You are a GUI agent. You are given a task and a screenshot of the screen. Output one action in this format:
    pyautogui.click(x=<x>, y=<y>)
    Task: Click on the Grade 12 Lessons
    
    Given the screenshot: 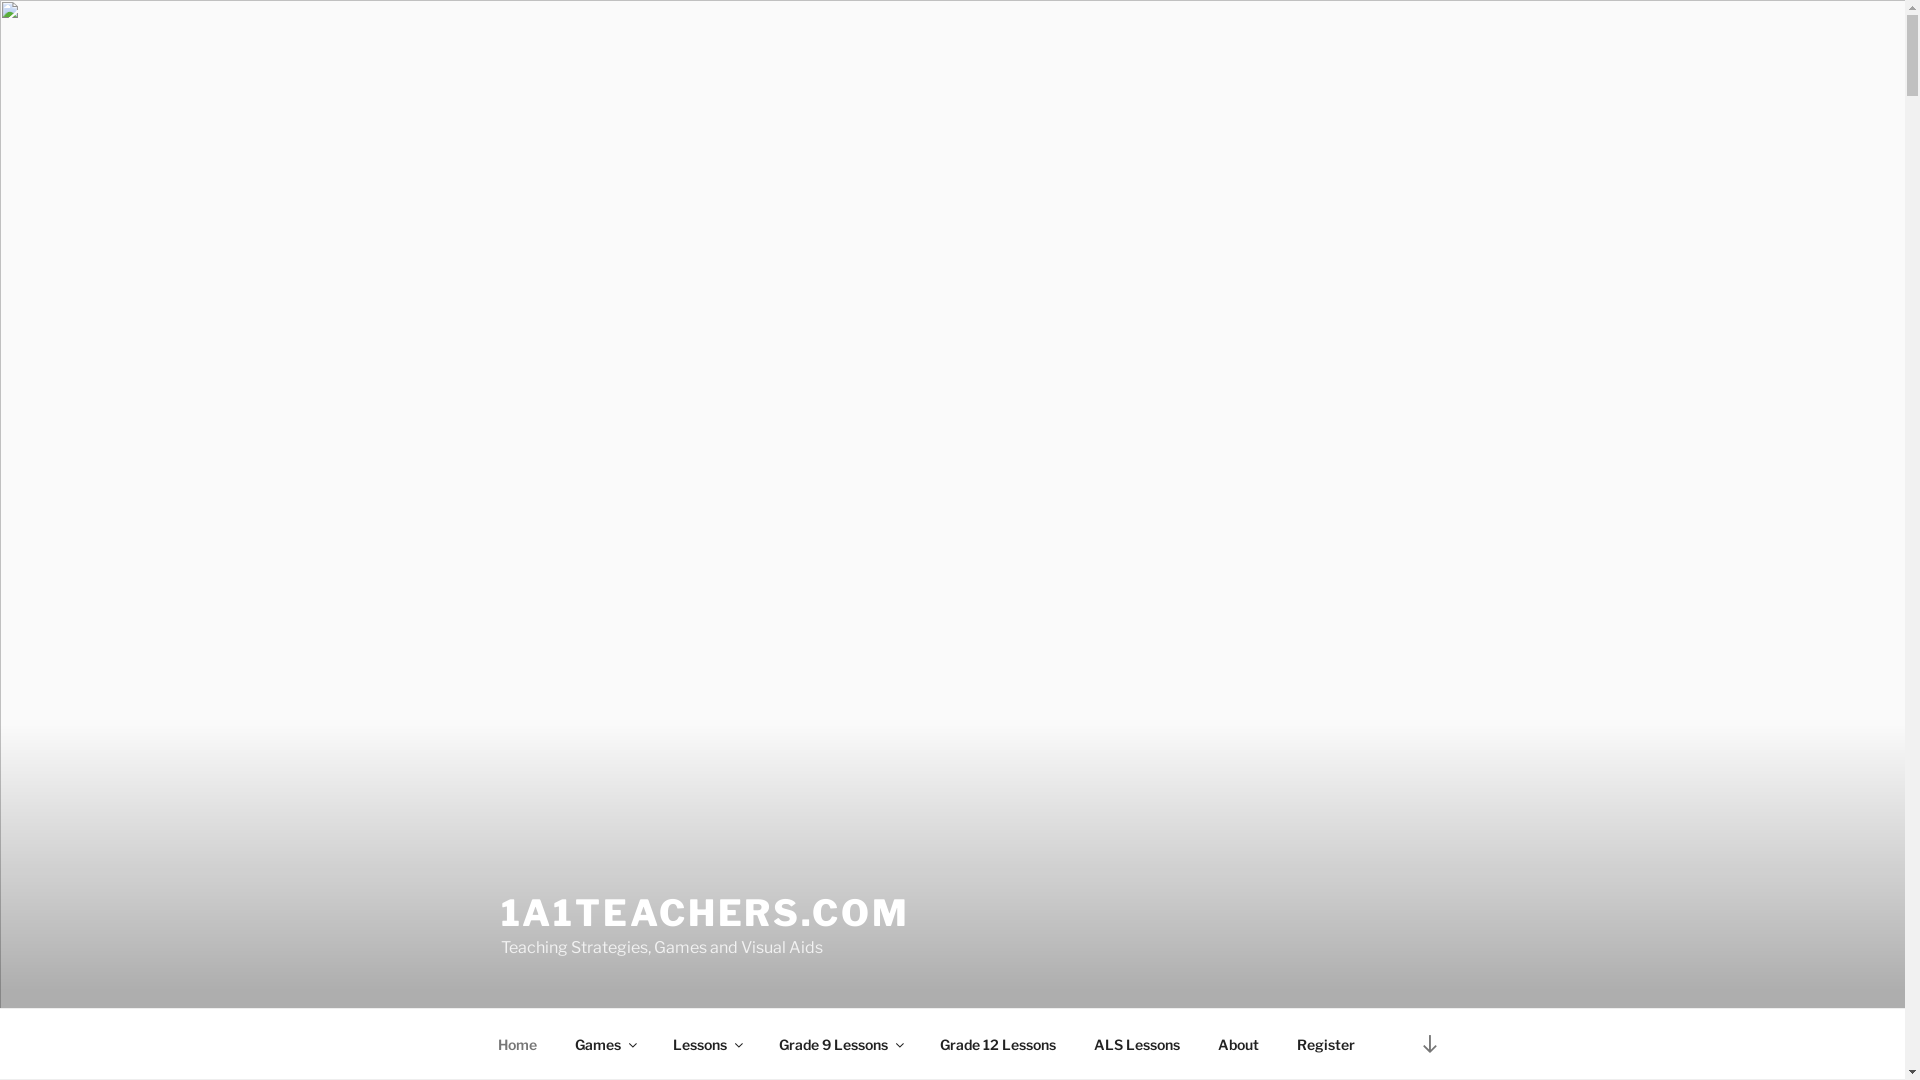 What is the action you would take?
    pyautogui.click(x=998, y=1044)
    